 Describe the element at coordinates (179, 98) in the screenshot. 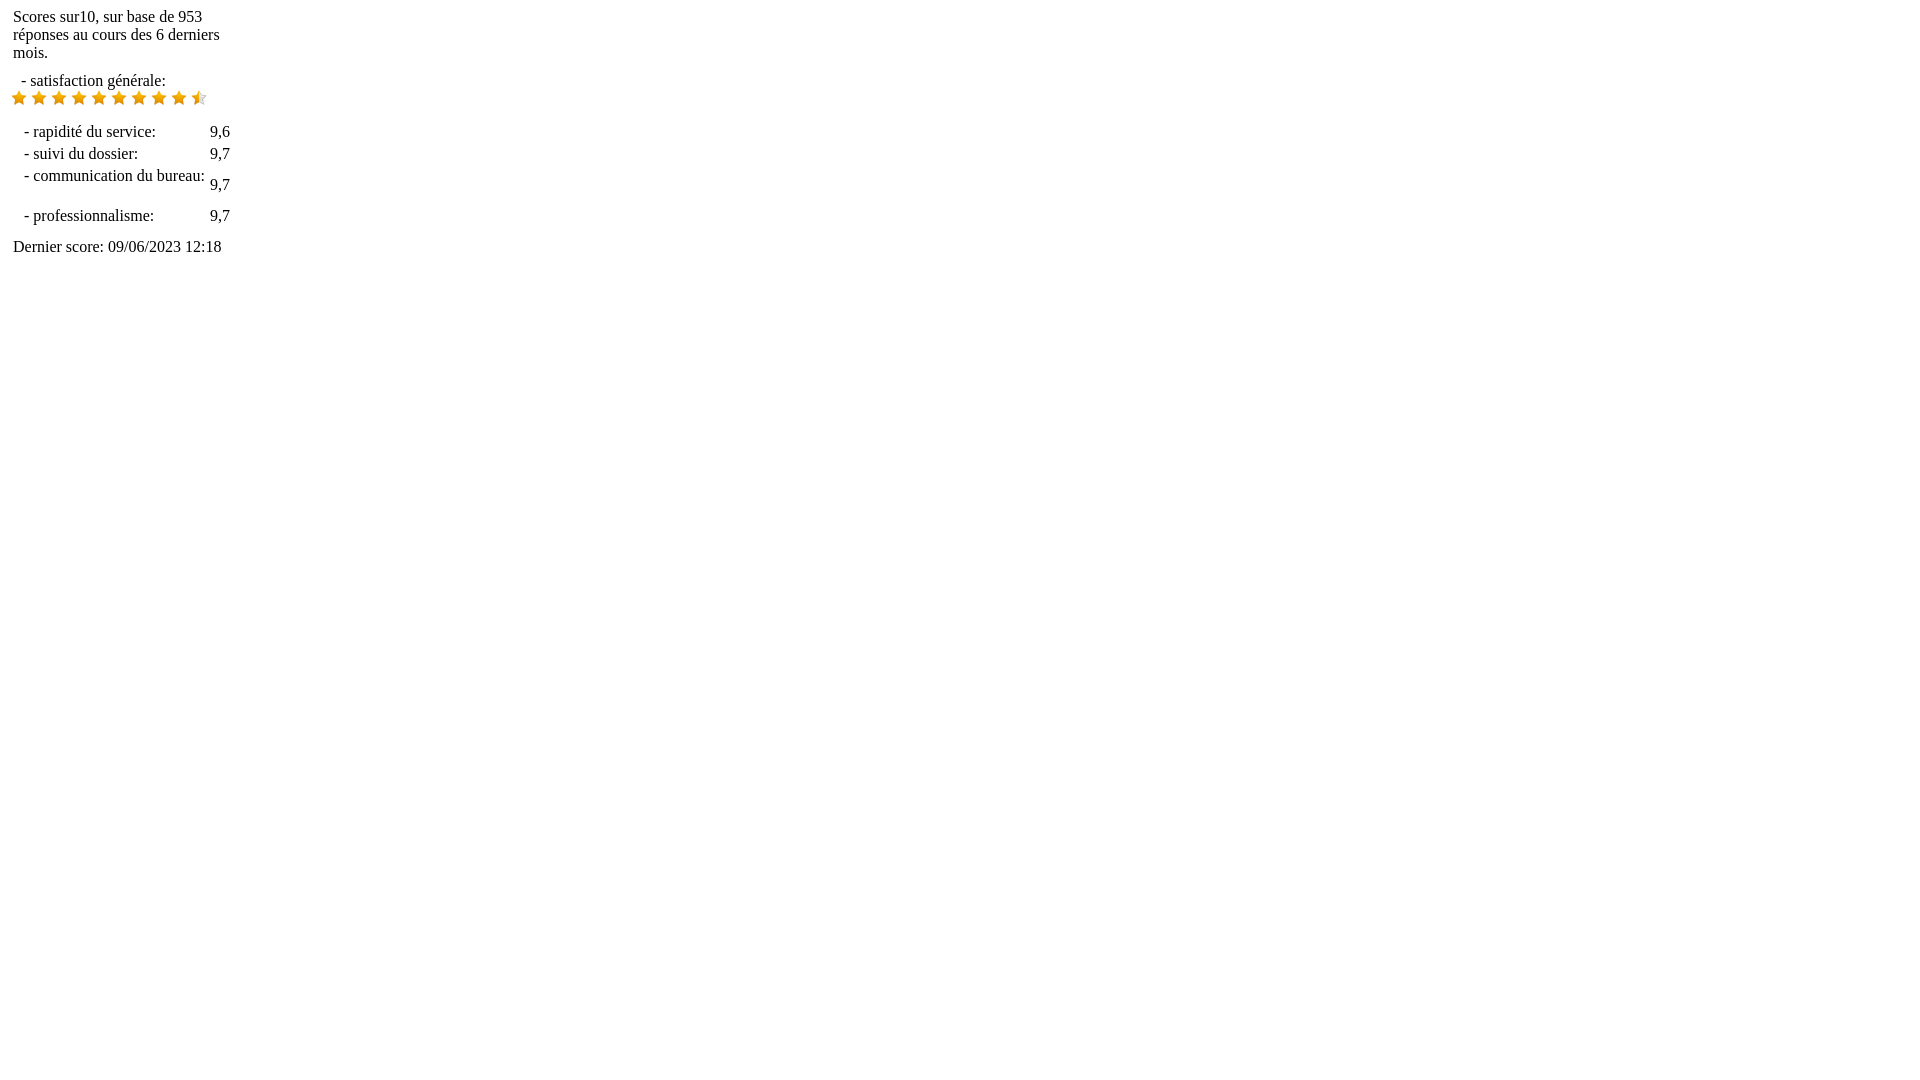

I see `9.6715634837356` at that location.